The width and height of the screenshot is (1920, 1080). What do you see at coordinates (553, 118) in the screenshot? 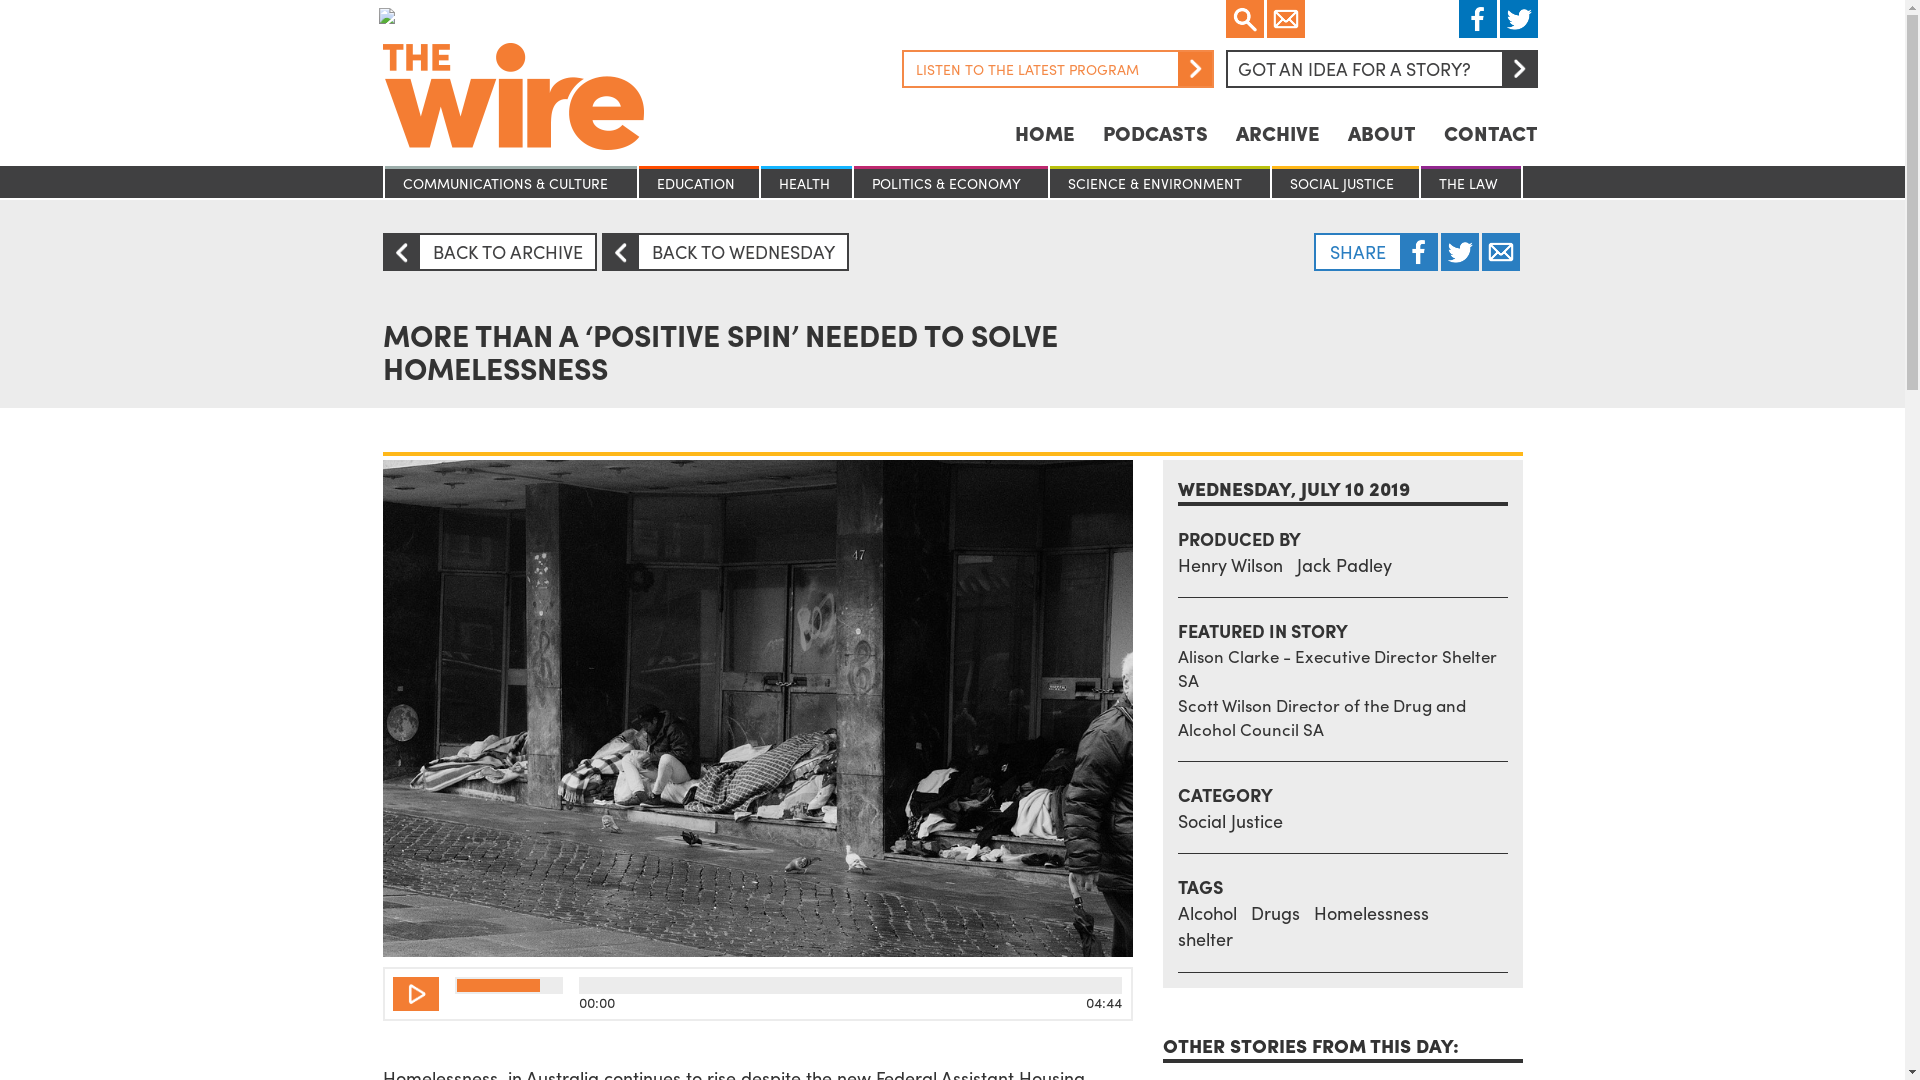
I see `The Wire` at bounding box center [553, 118].